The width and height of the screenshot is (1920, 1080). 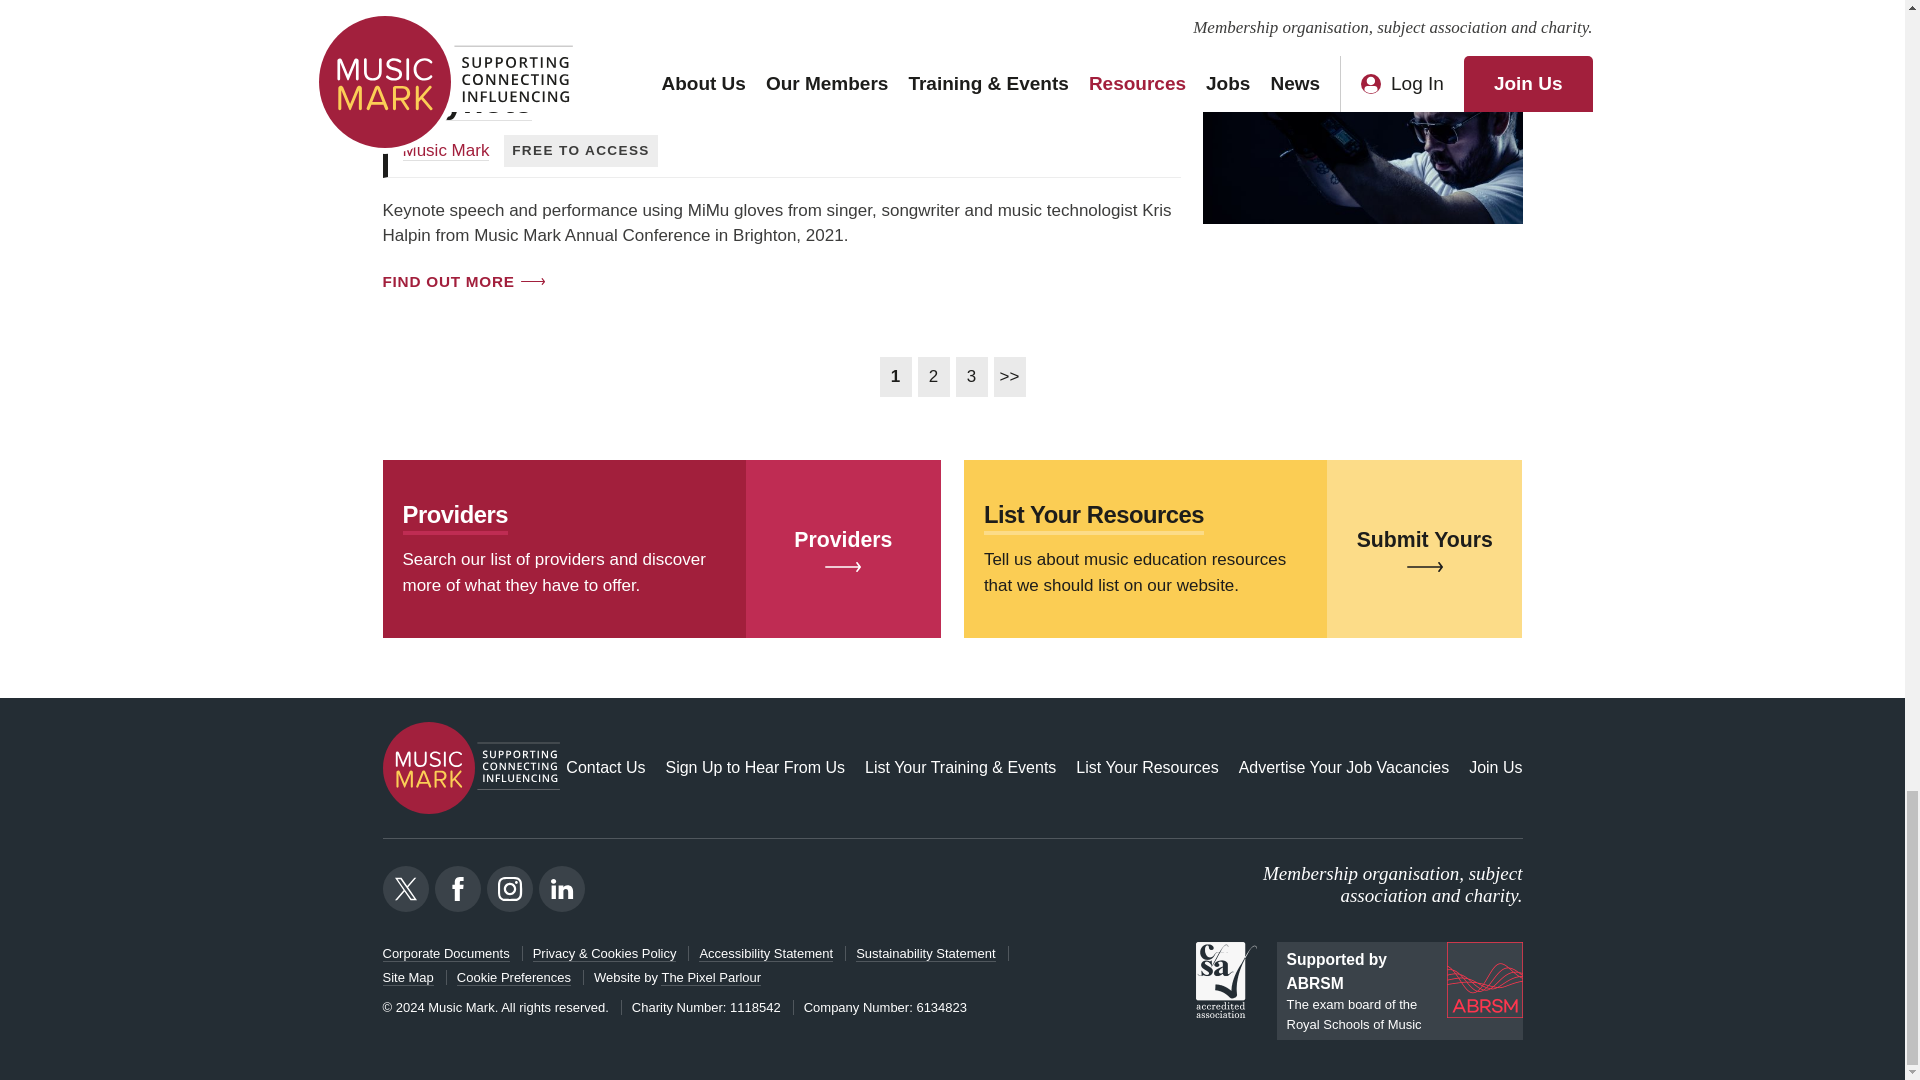 What do you see at coordinates (560, 888) in the screenshot?
I see `LinkedIn` at bounding box center [560, 888].